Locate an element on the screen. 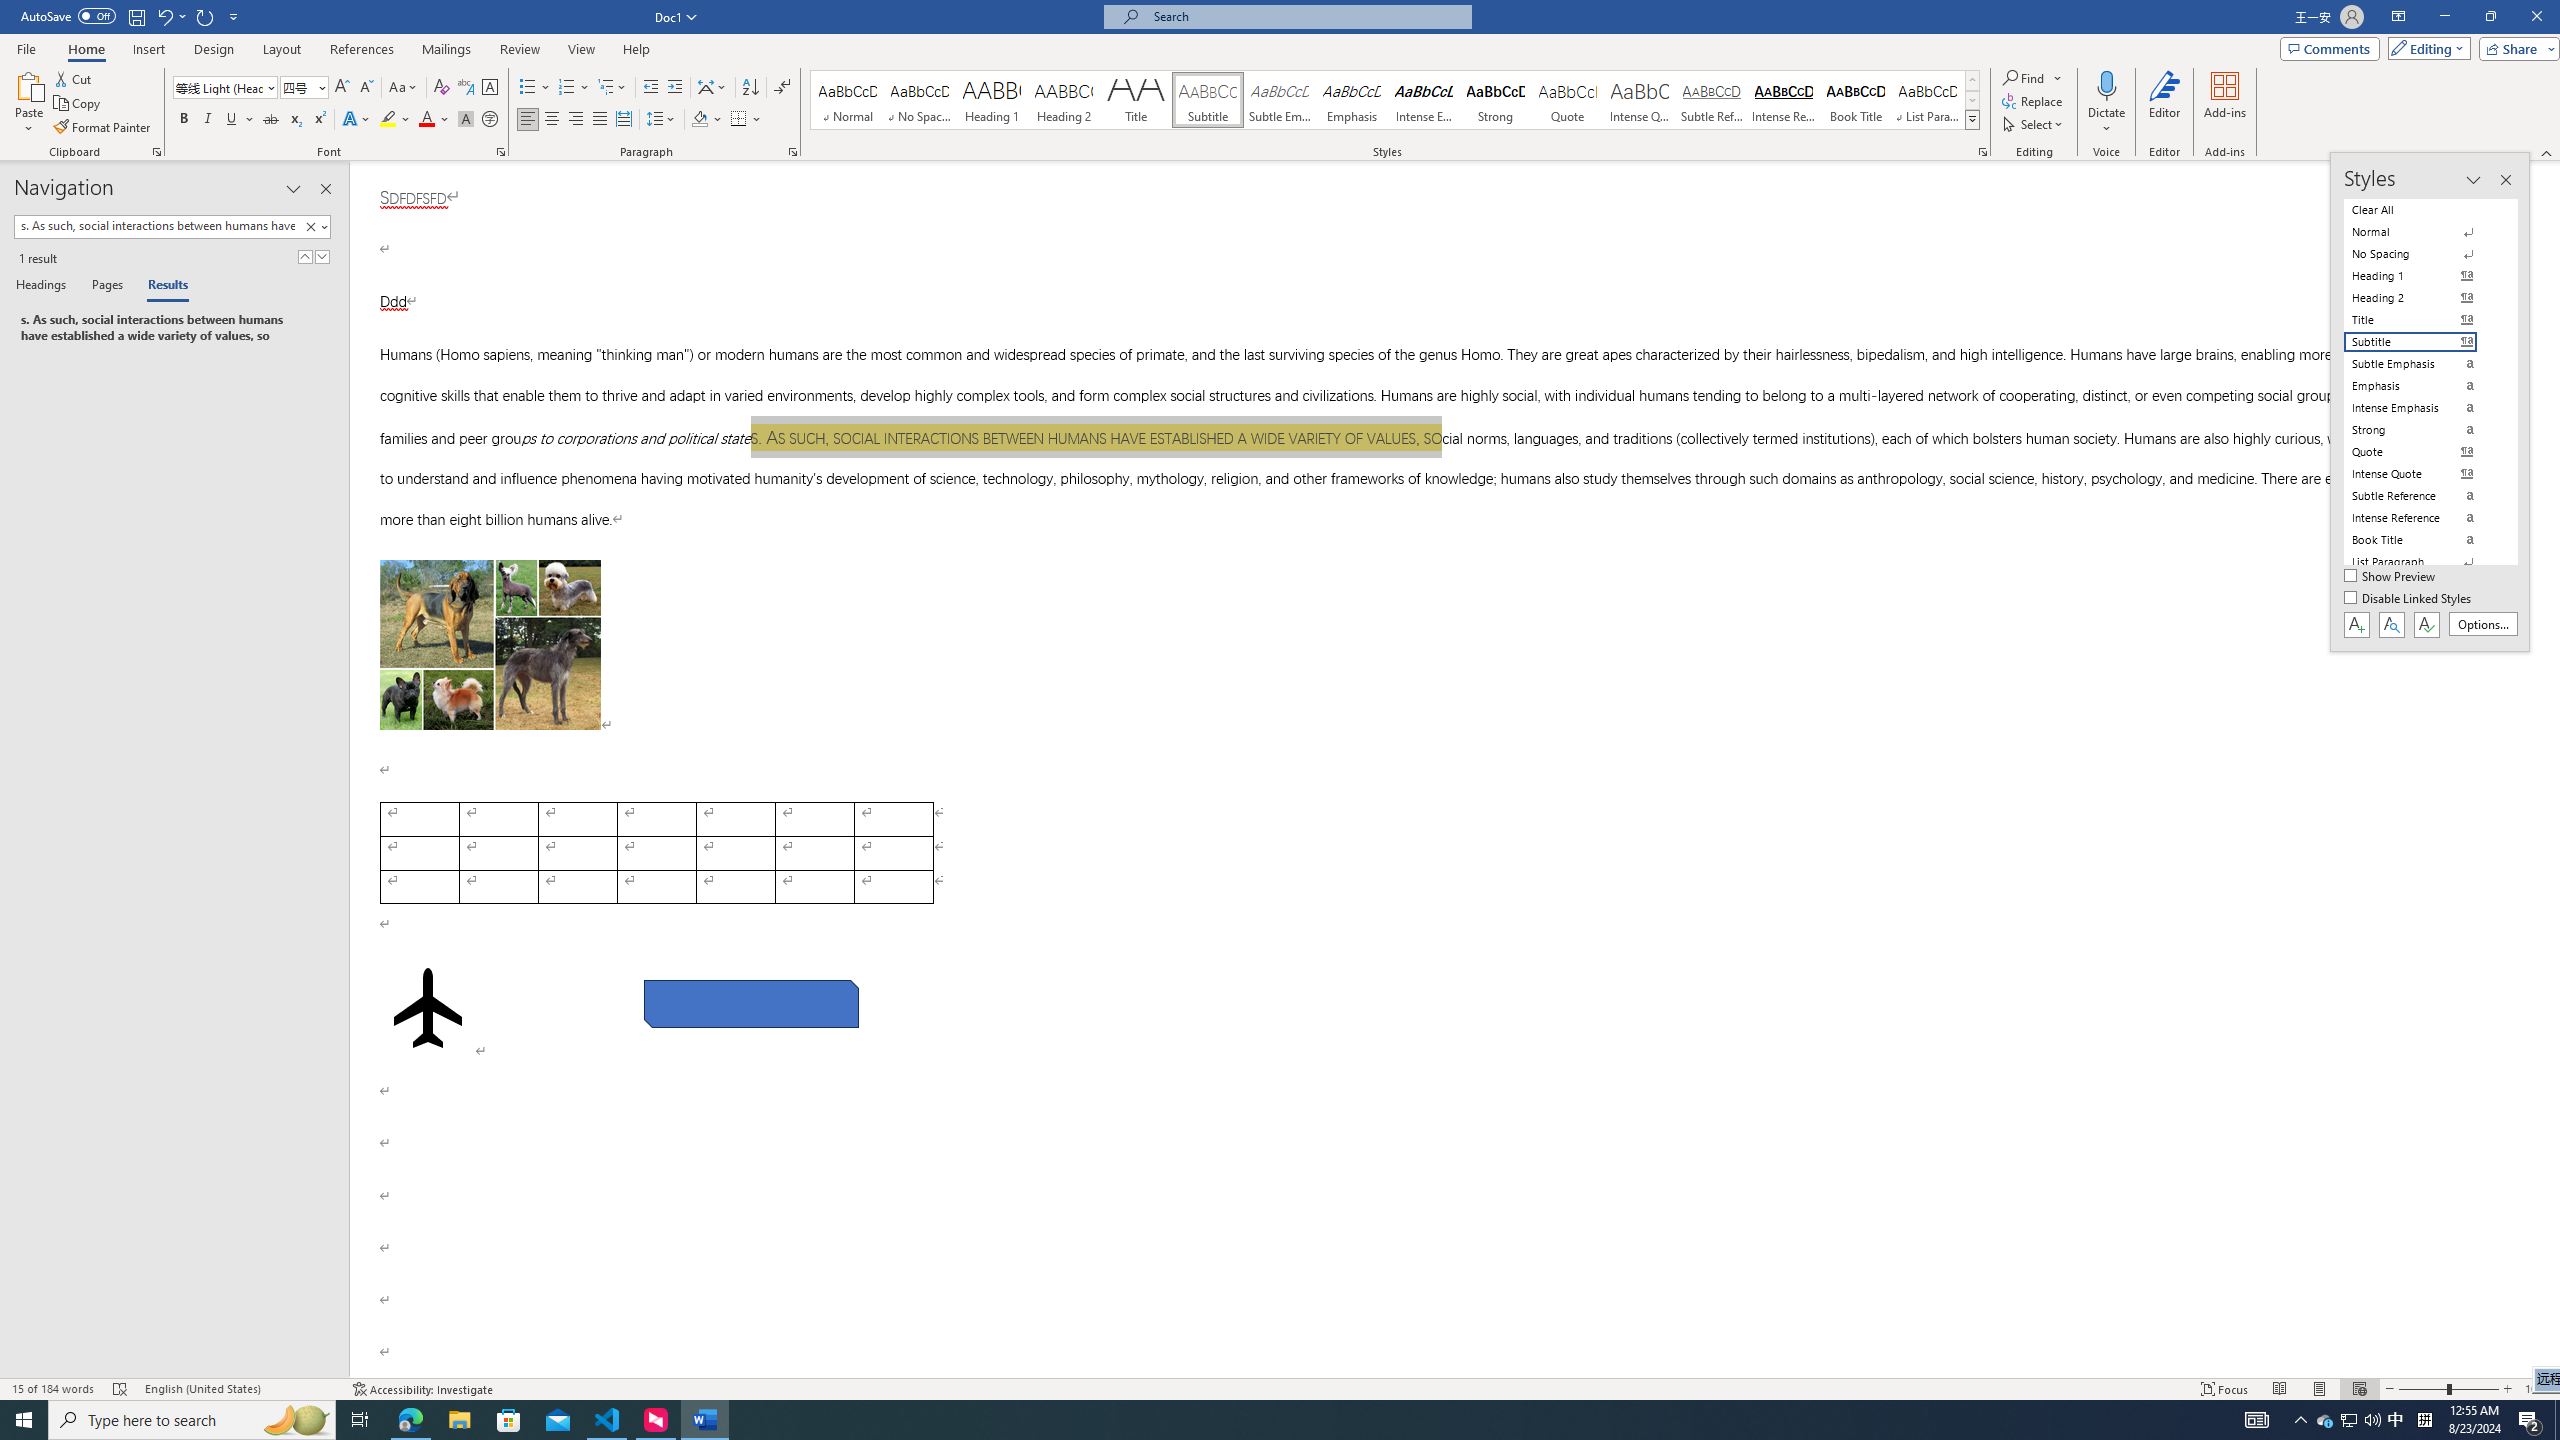  Help is located at coordinates (636, 49).